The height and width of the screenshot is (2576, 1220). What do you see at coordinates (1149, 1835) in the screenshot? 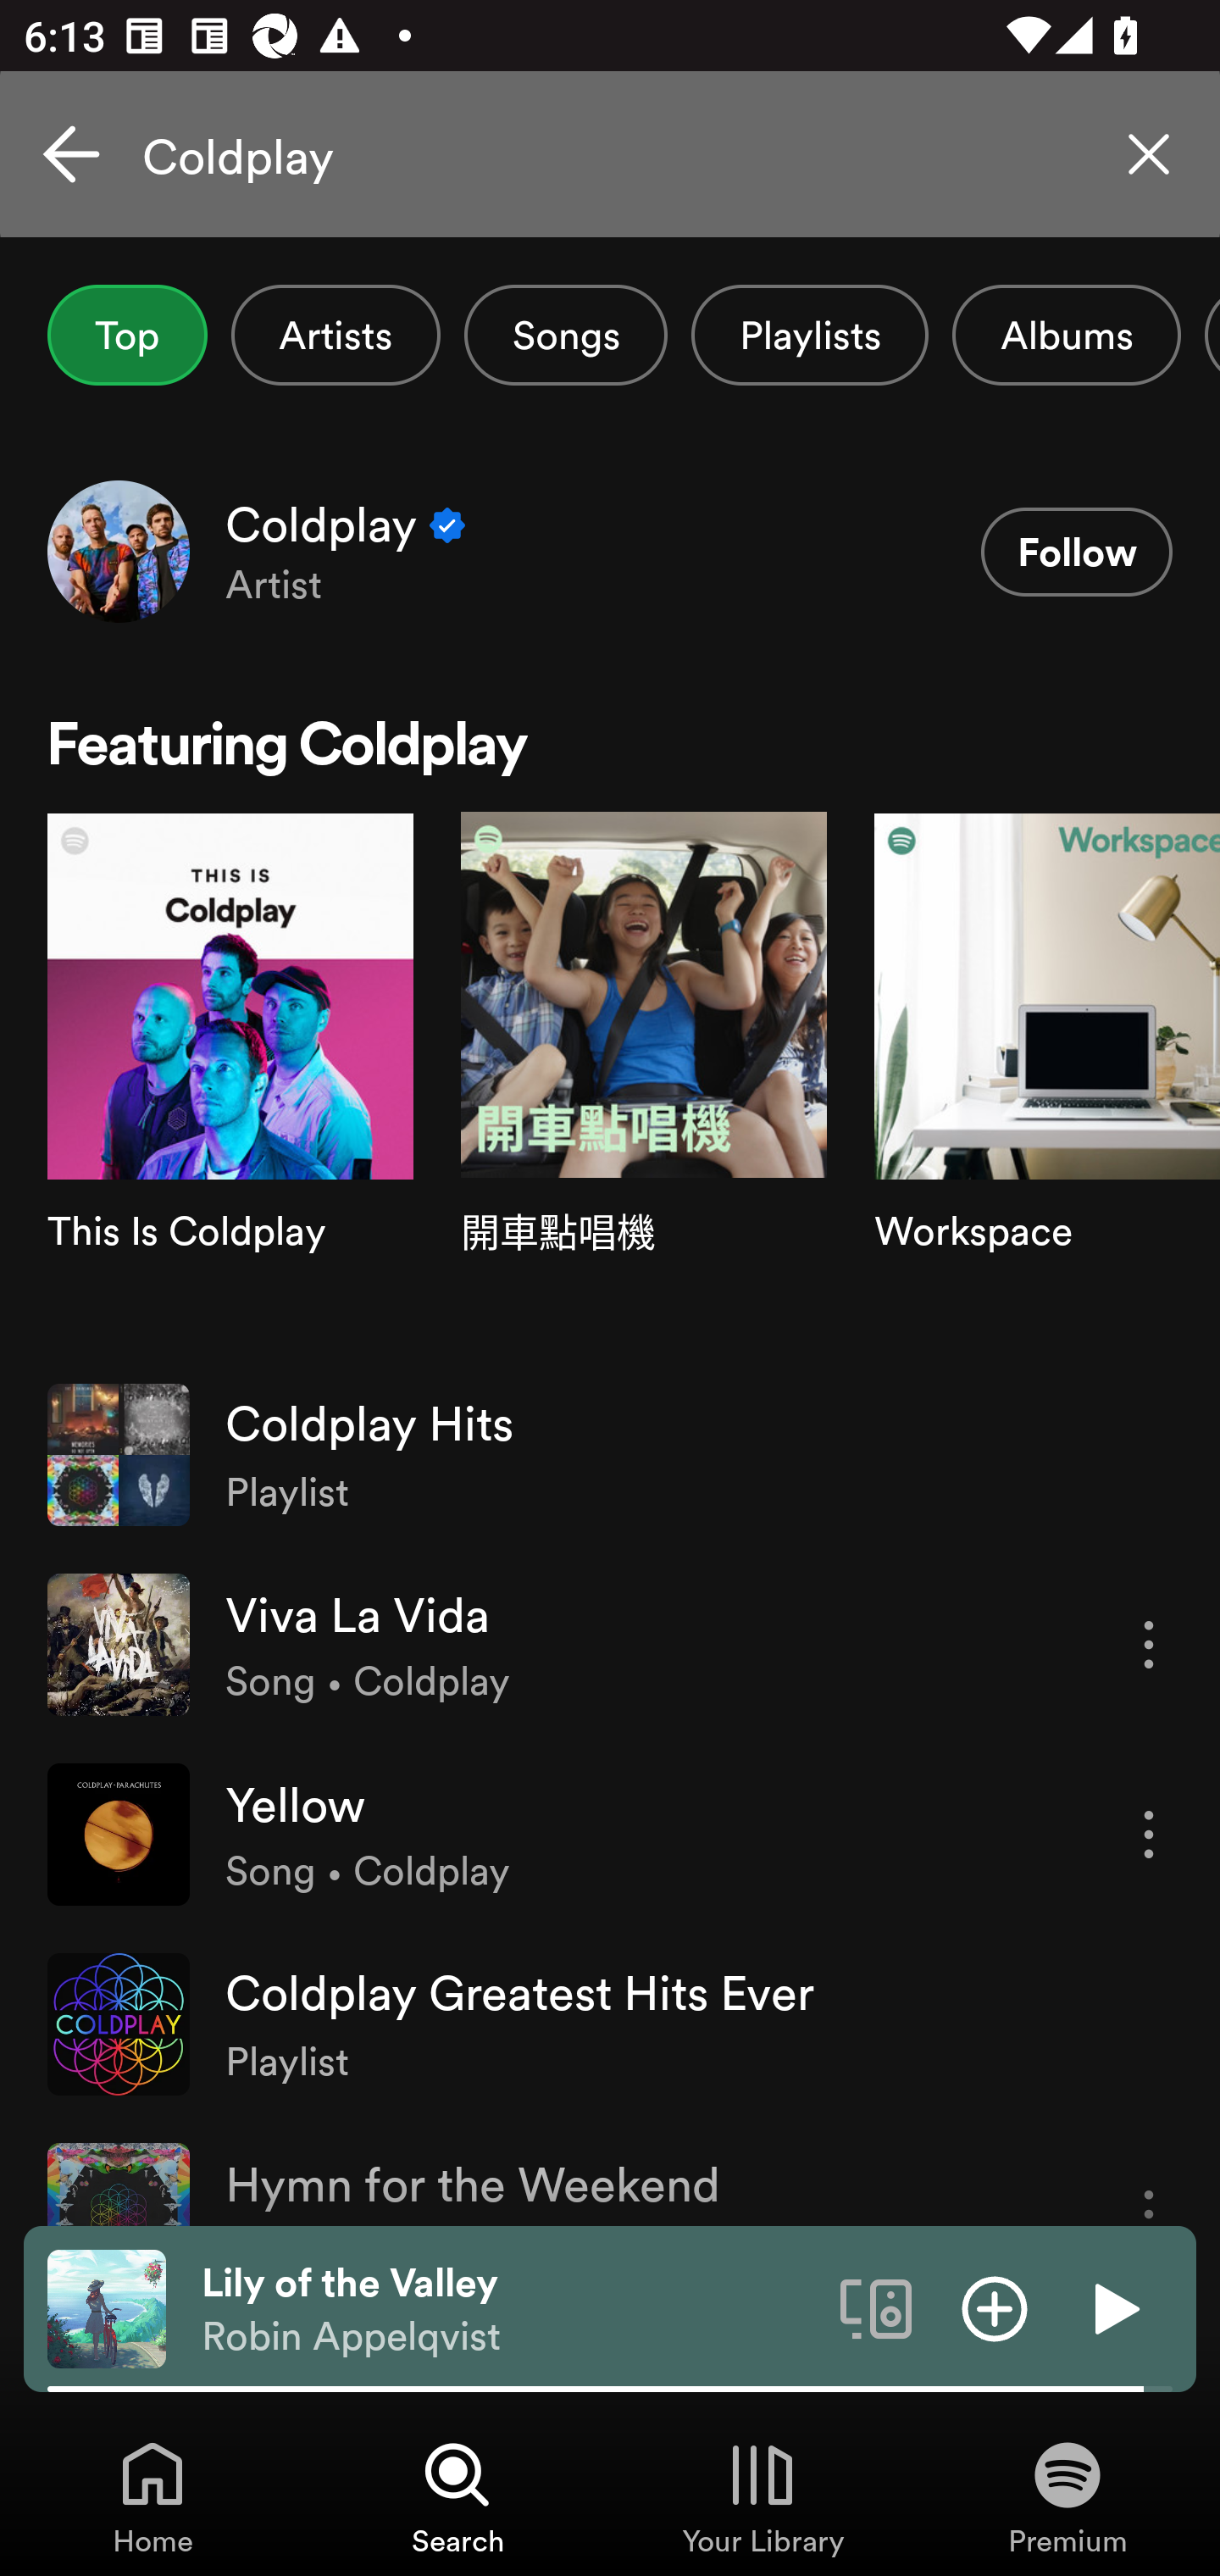
I see `More options for song Yellow` at bounding box center [1149, 1835].